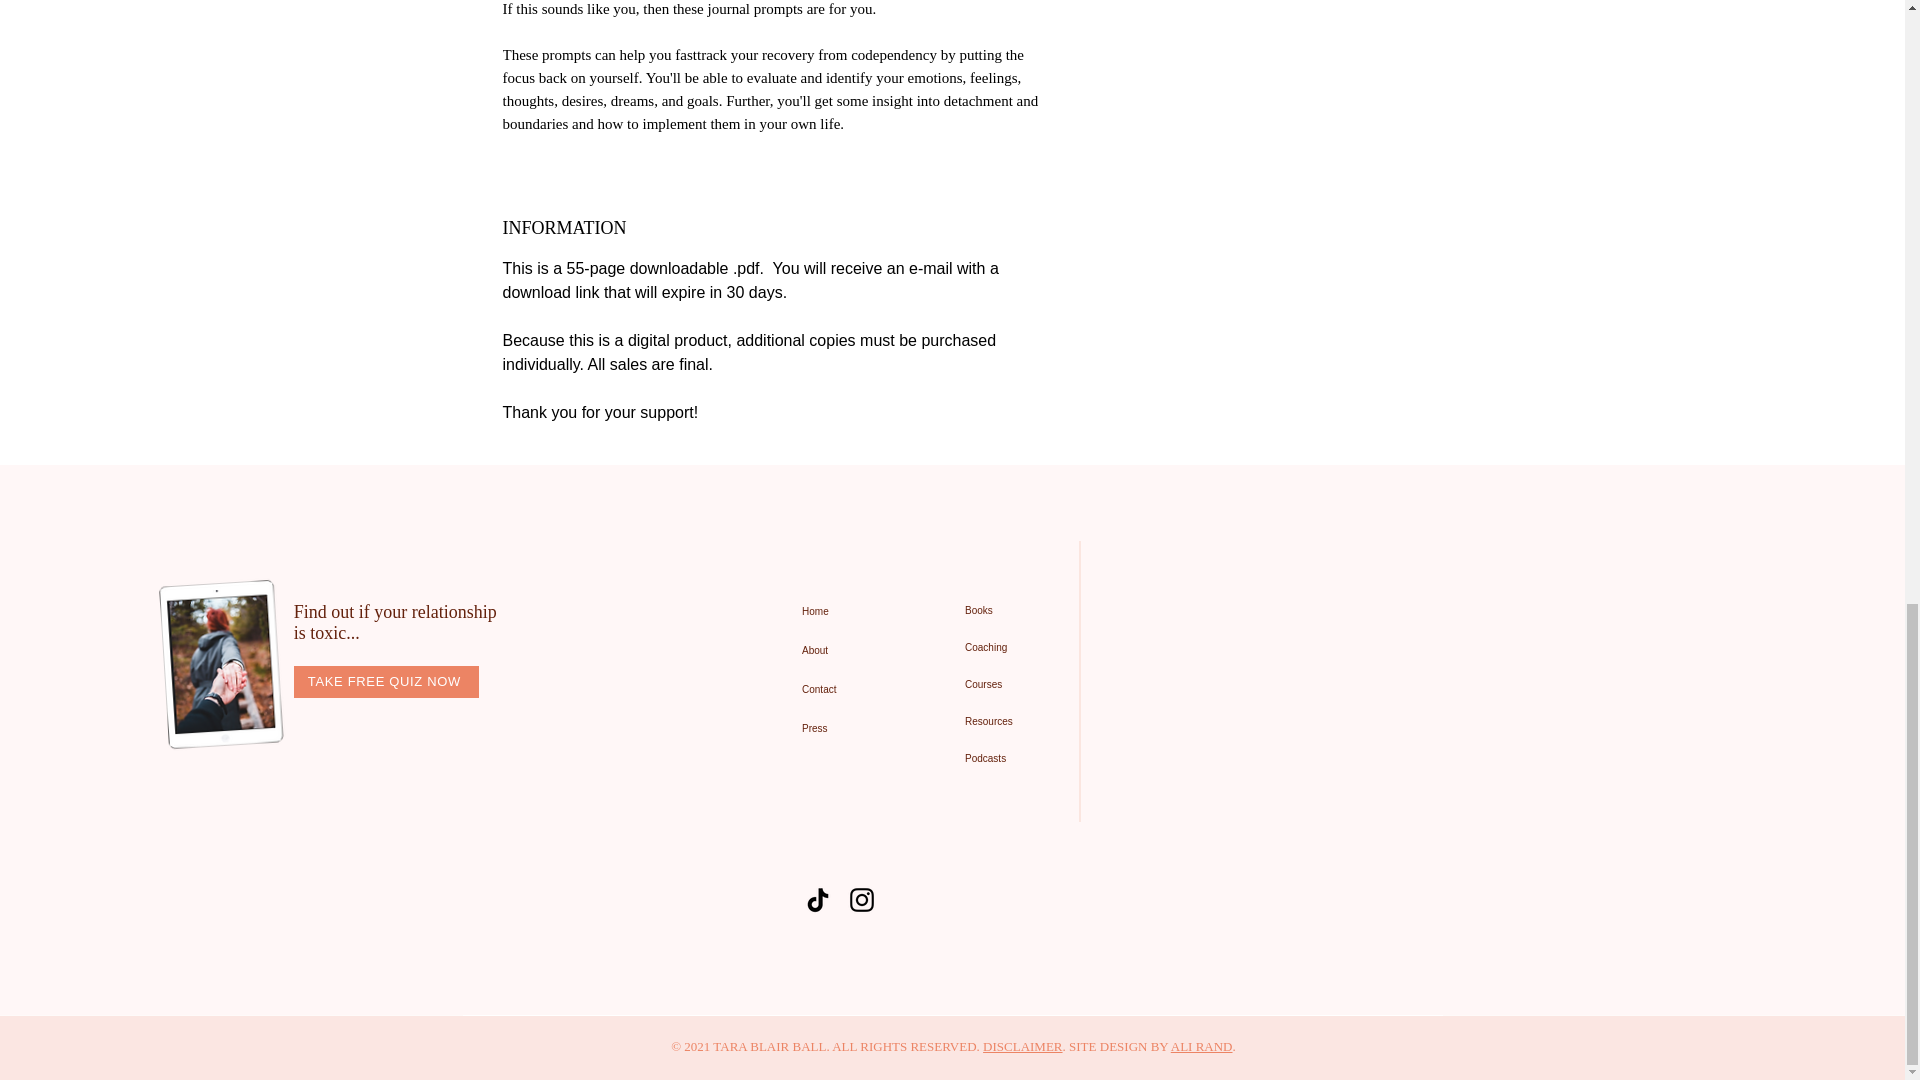  Describe the element at coordinates (1022, 1046) in the screenshot. I see `DISCLAIMER` at that location.